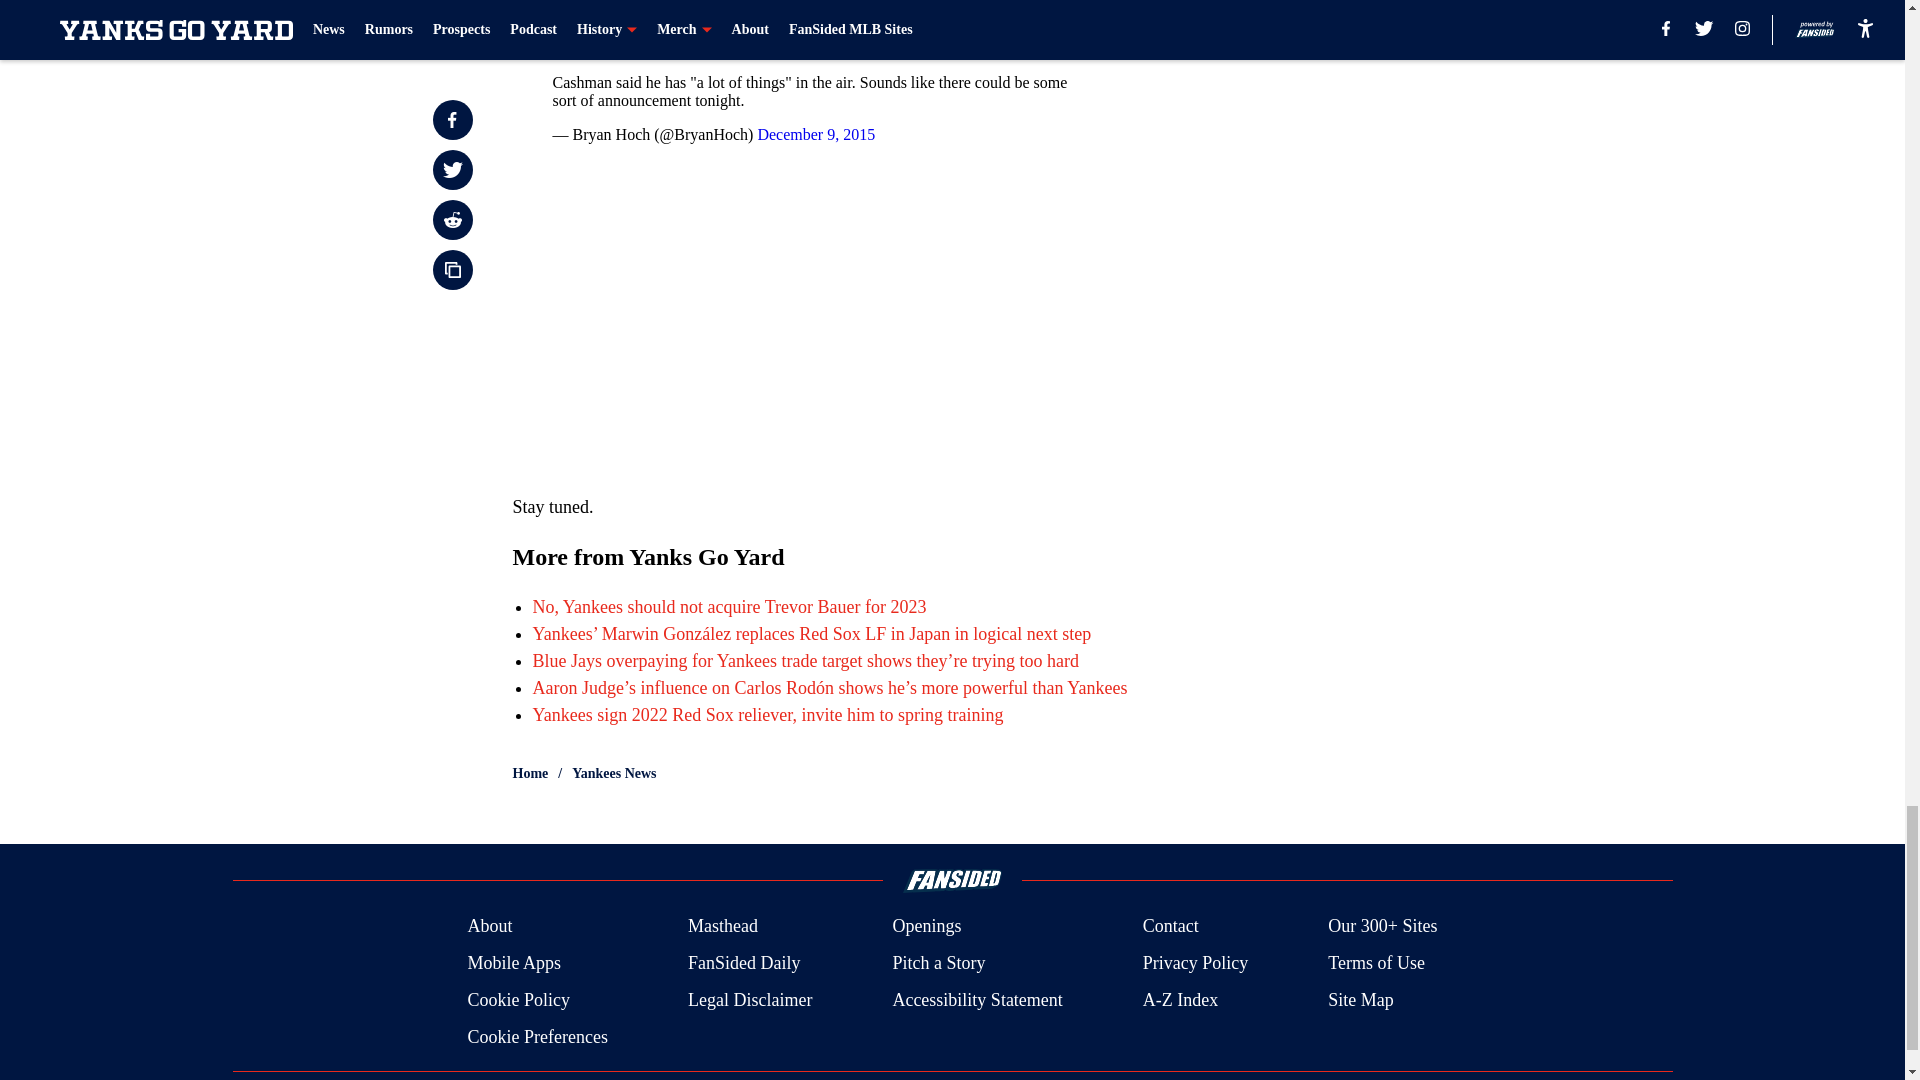  Describe the element at coordinates (834, 2) in the screenshot. I see `December 9, 2015` at that location.